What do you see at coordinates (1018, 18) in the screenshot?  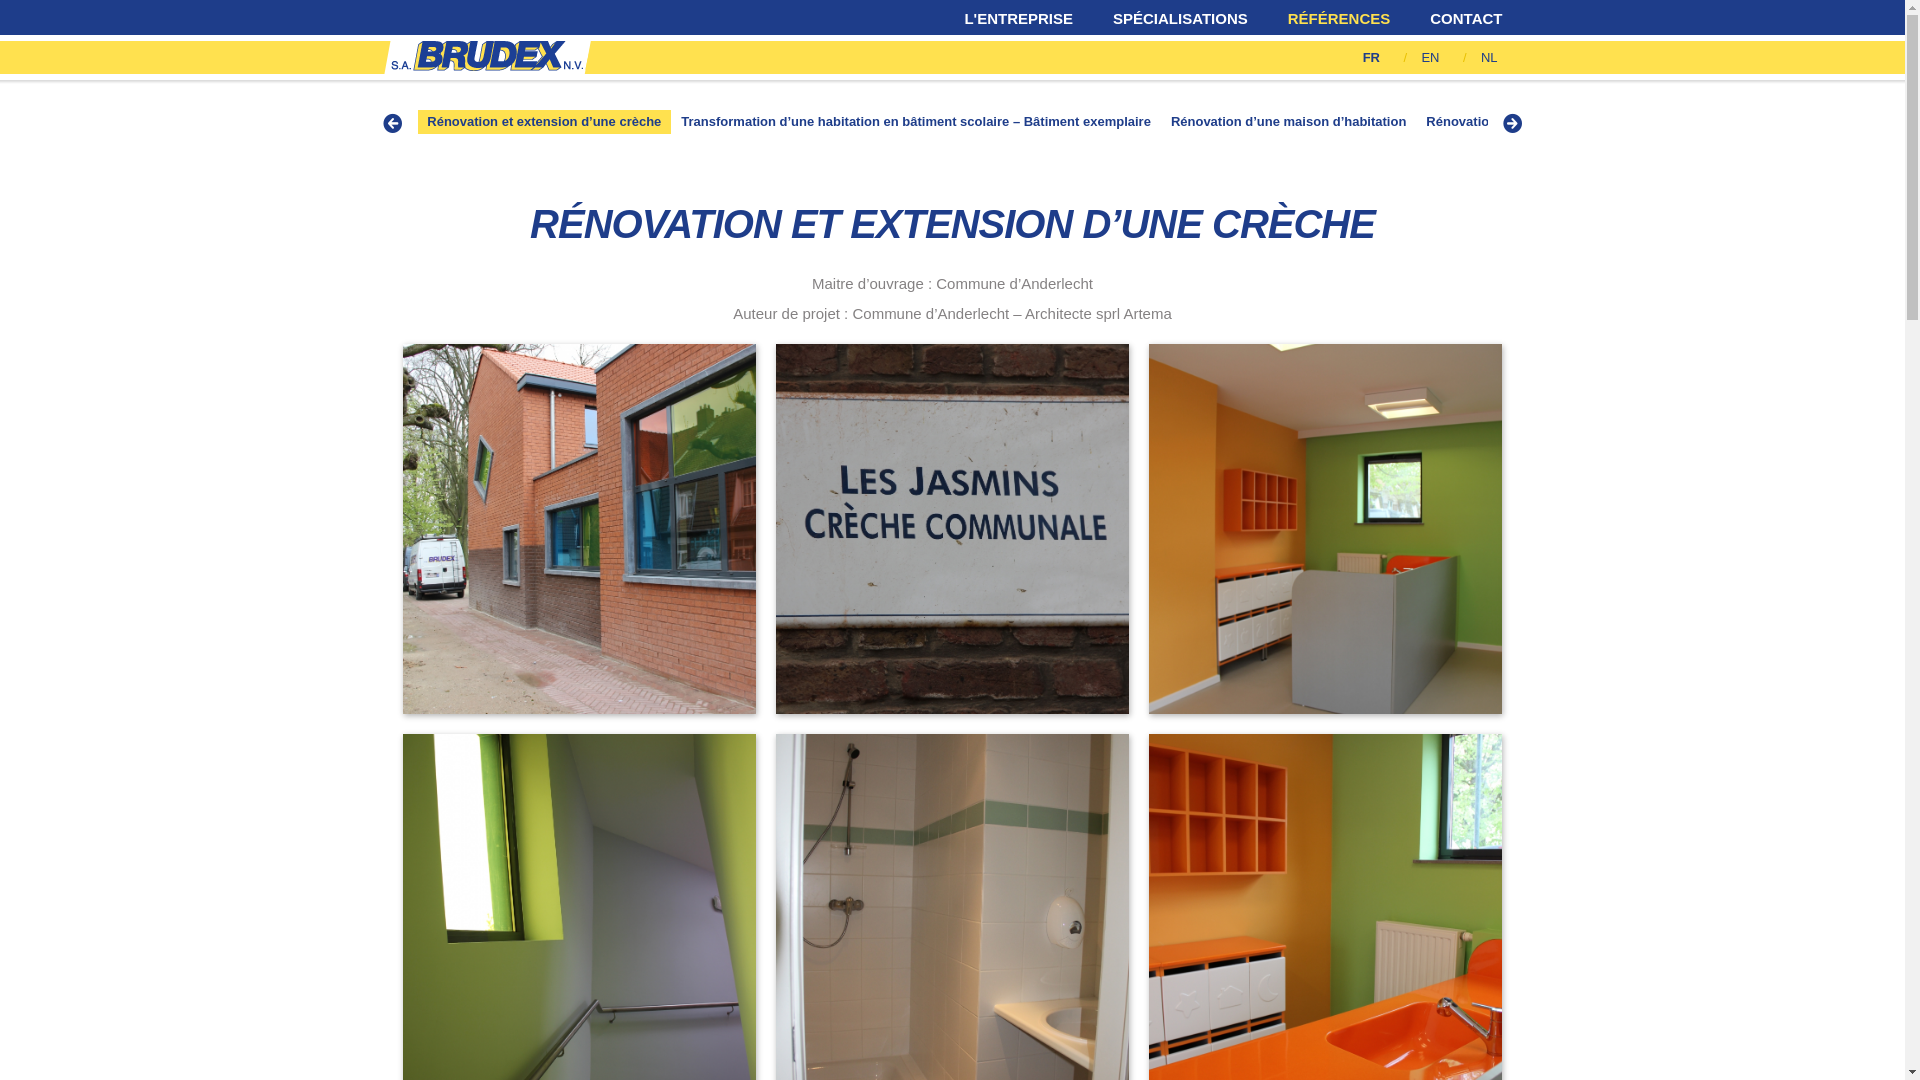 I see `L'ENTREPRISE` at bounding box center [1018, 18].